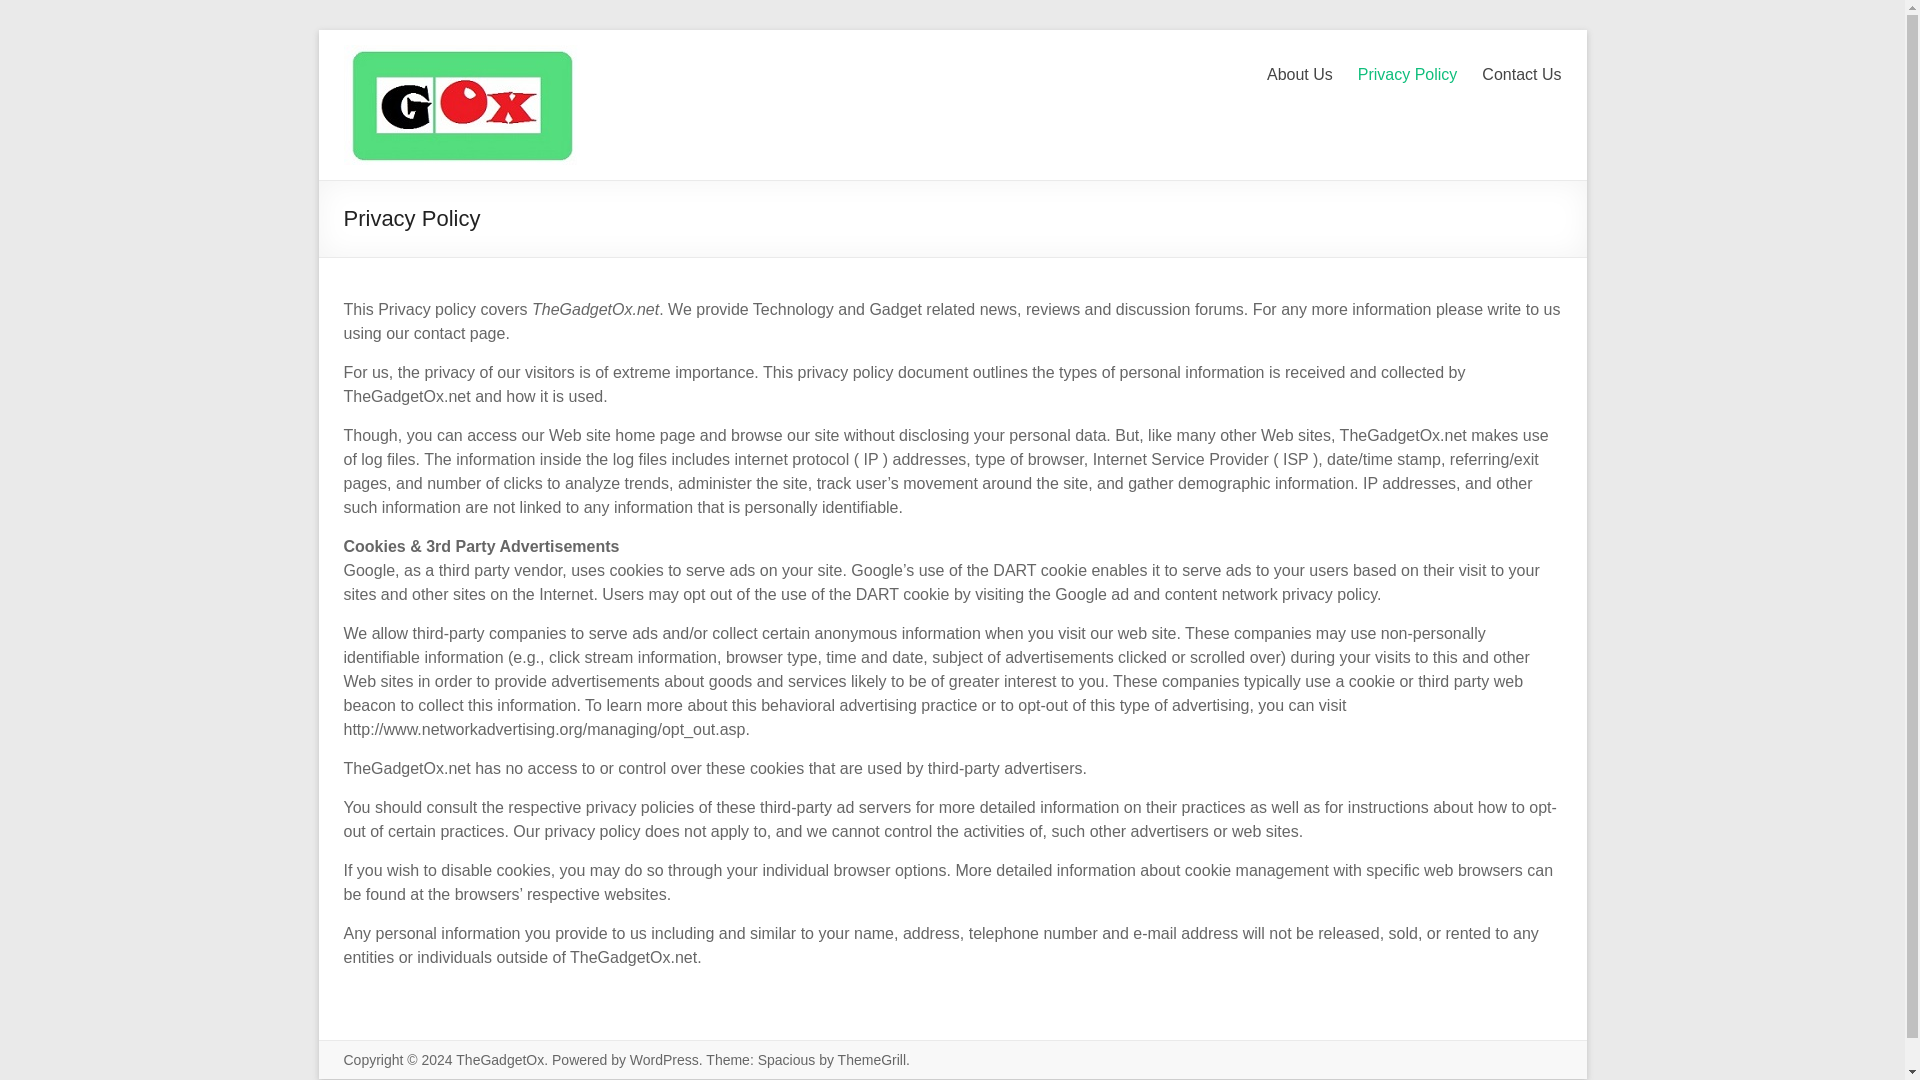 The width and height of the screenshot is (1920, 1080). What do you see at coordinates (1407, 80) in the screenshot?
I see `Privacy Policy` at bounding box center [1407, 80].